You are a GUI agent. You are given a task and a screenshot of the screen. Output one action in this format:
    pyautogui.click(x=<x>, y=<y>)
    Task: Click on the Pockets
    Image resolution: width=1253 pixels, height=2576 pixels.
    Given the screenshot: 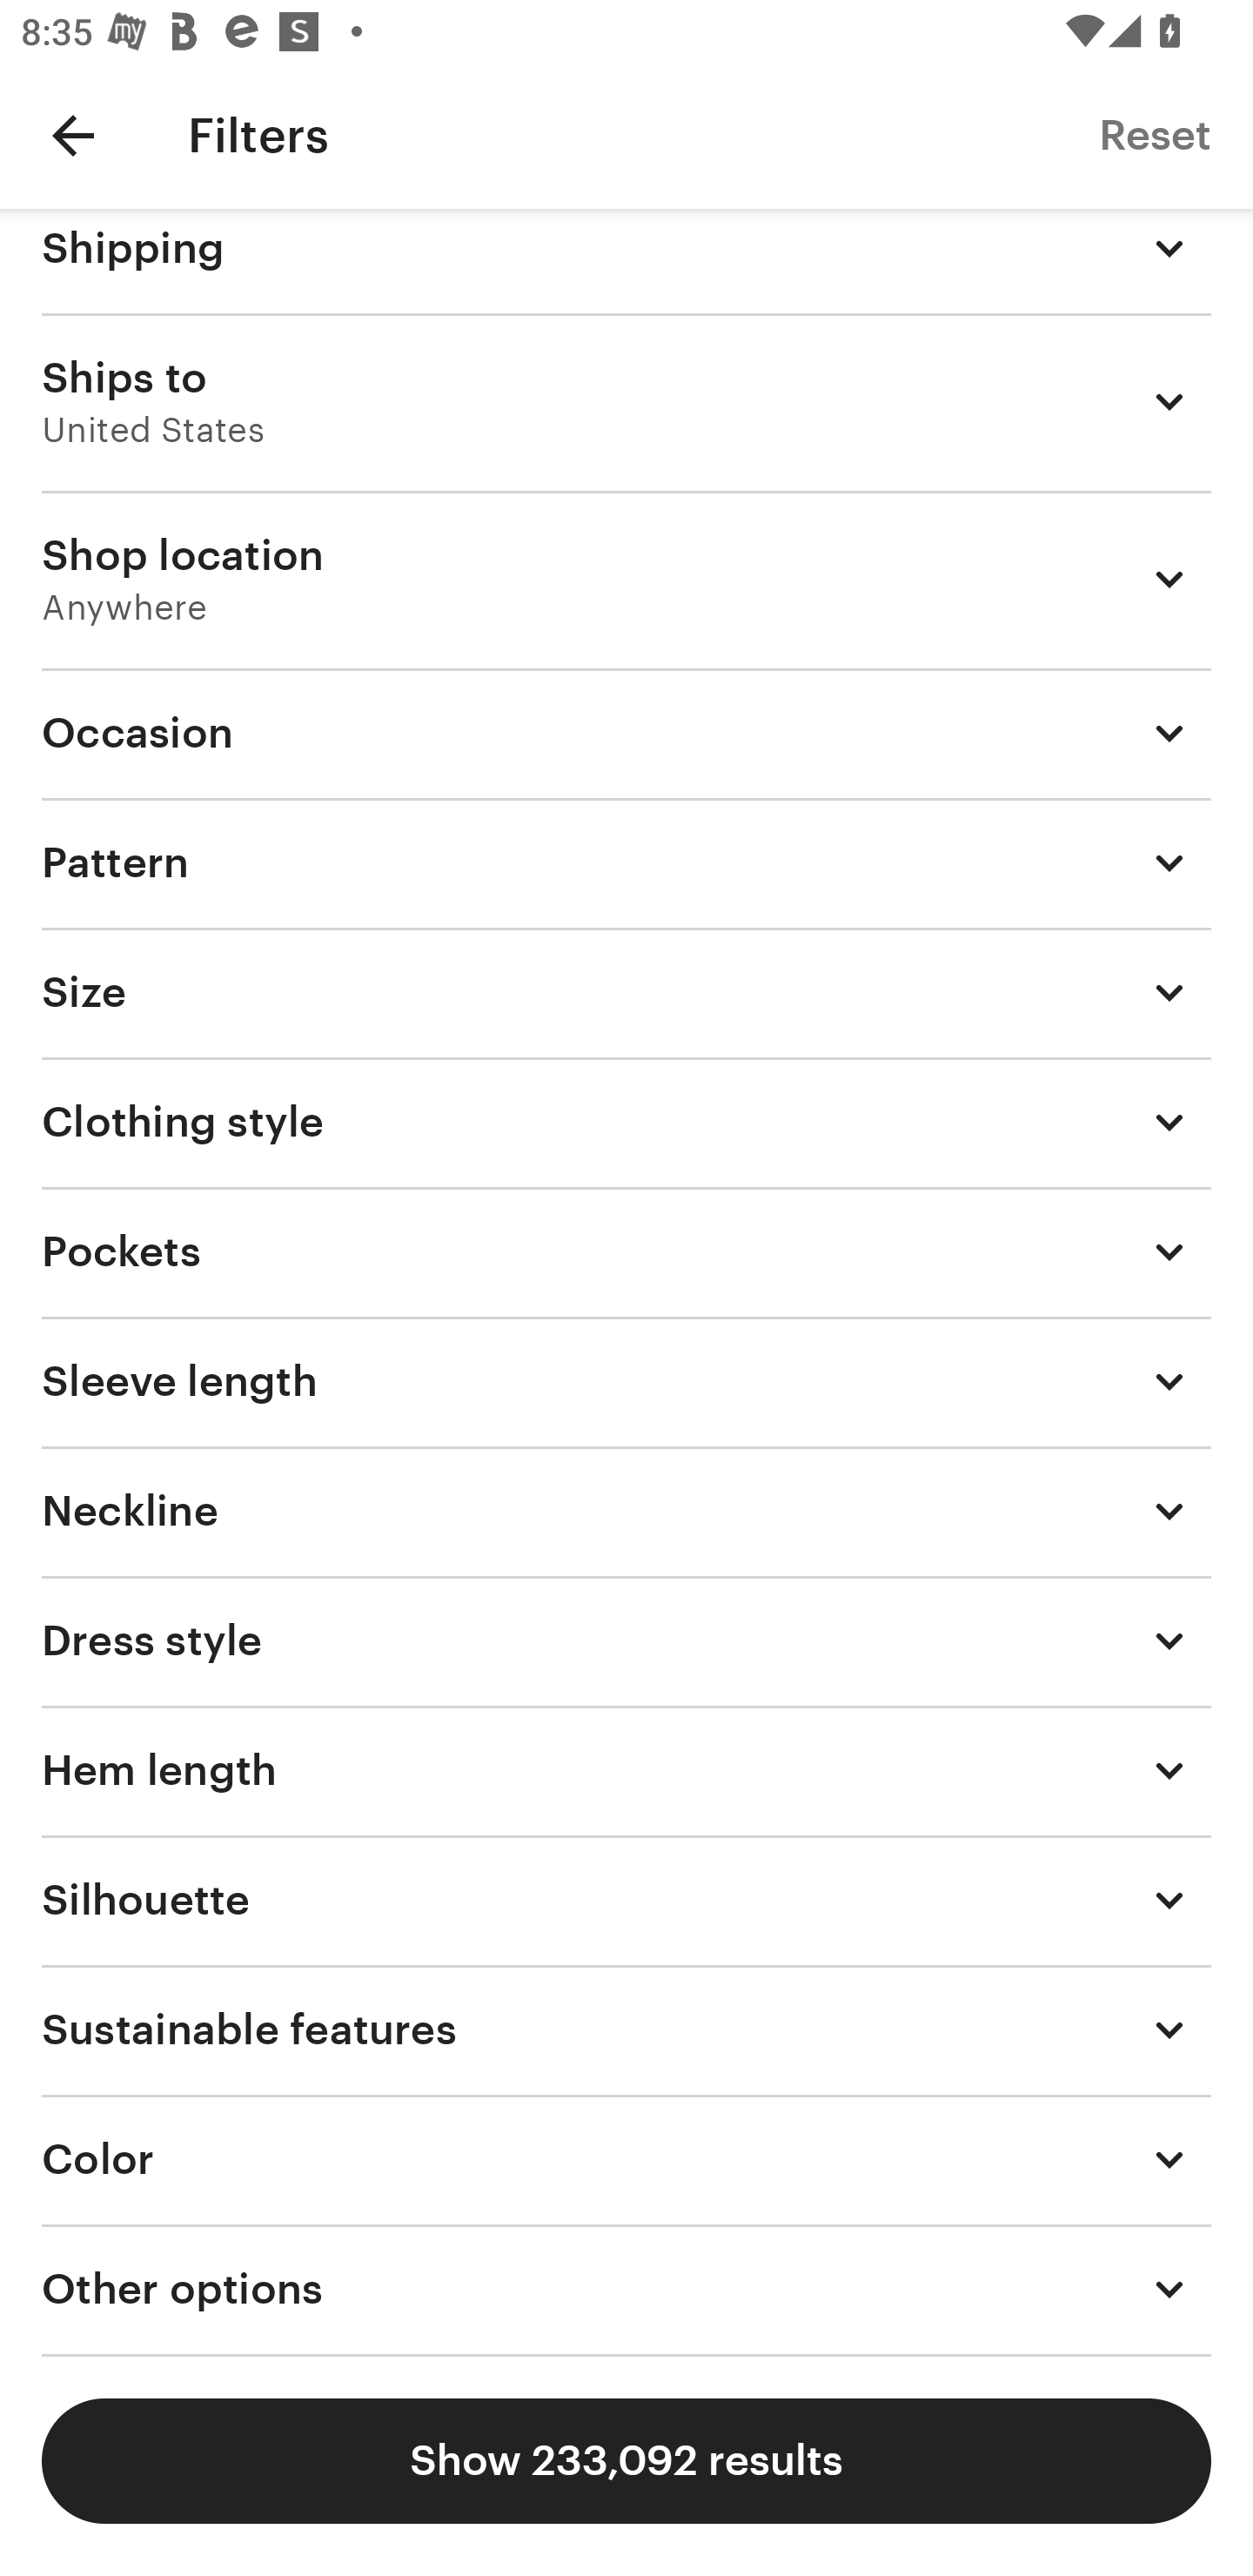 What is the action you would take?
    pyautogui.click(x=626, y=1251)
    